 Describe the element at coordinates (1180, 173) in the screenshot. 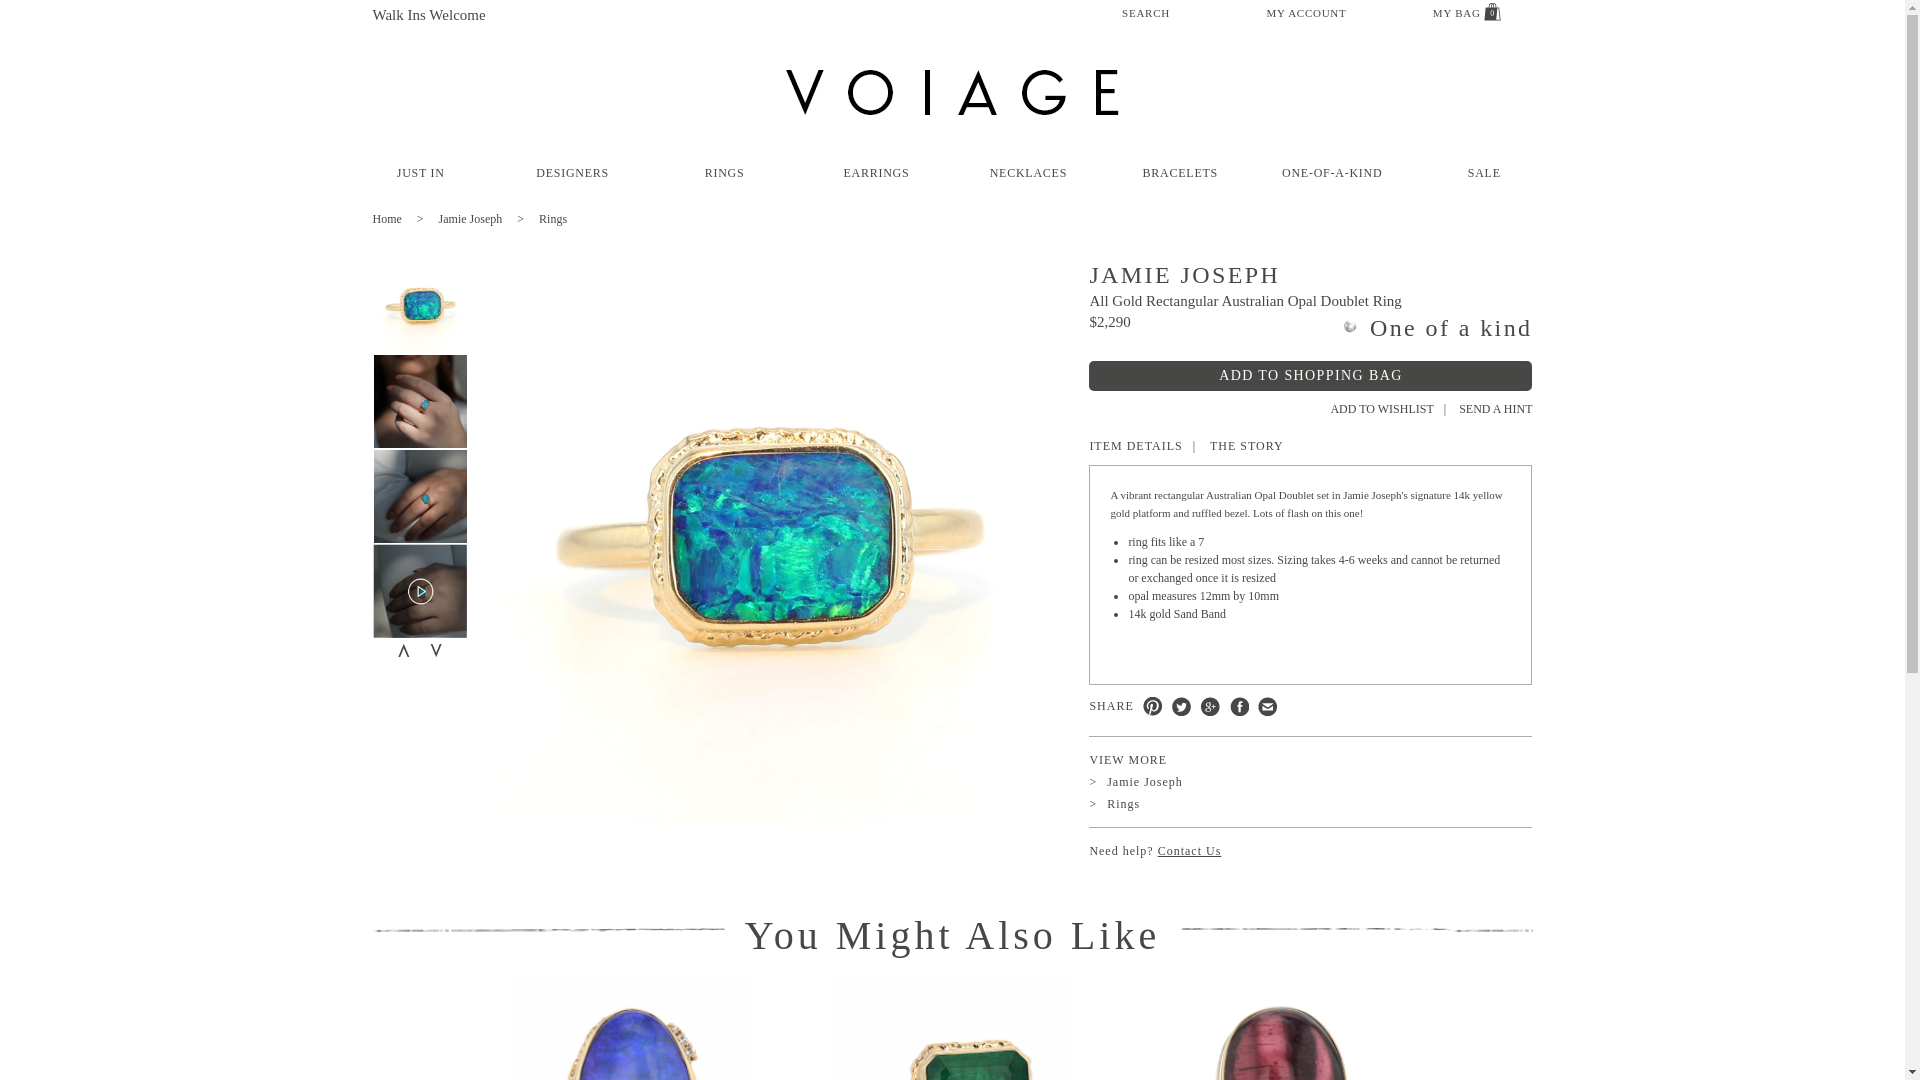

I see `BRACELETS` at that location.